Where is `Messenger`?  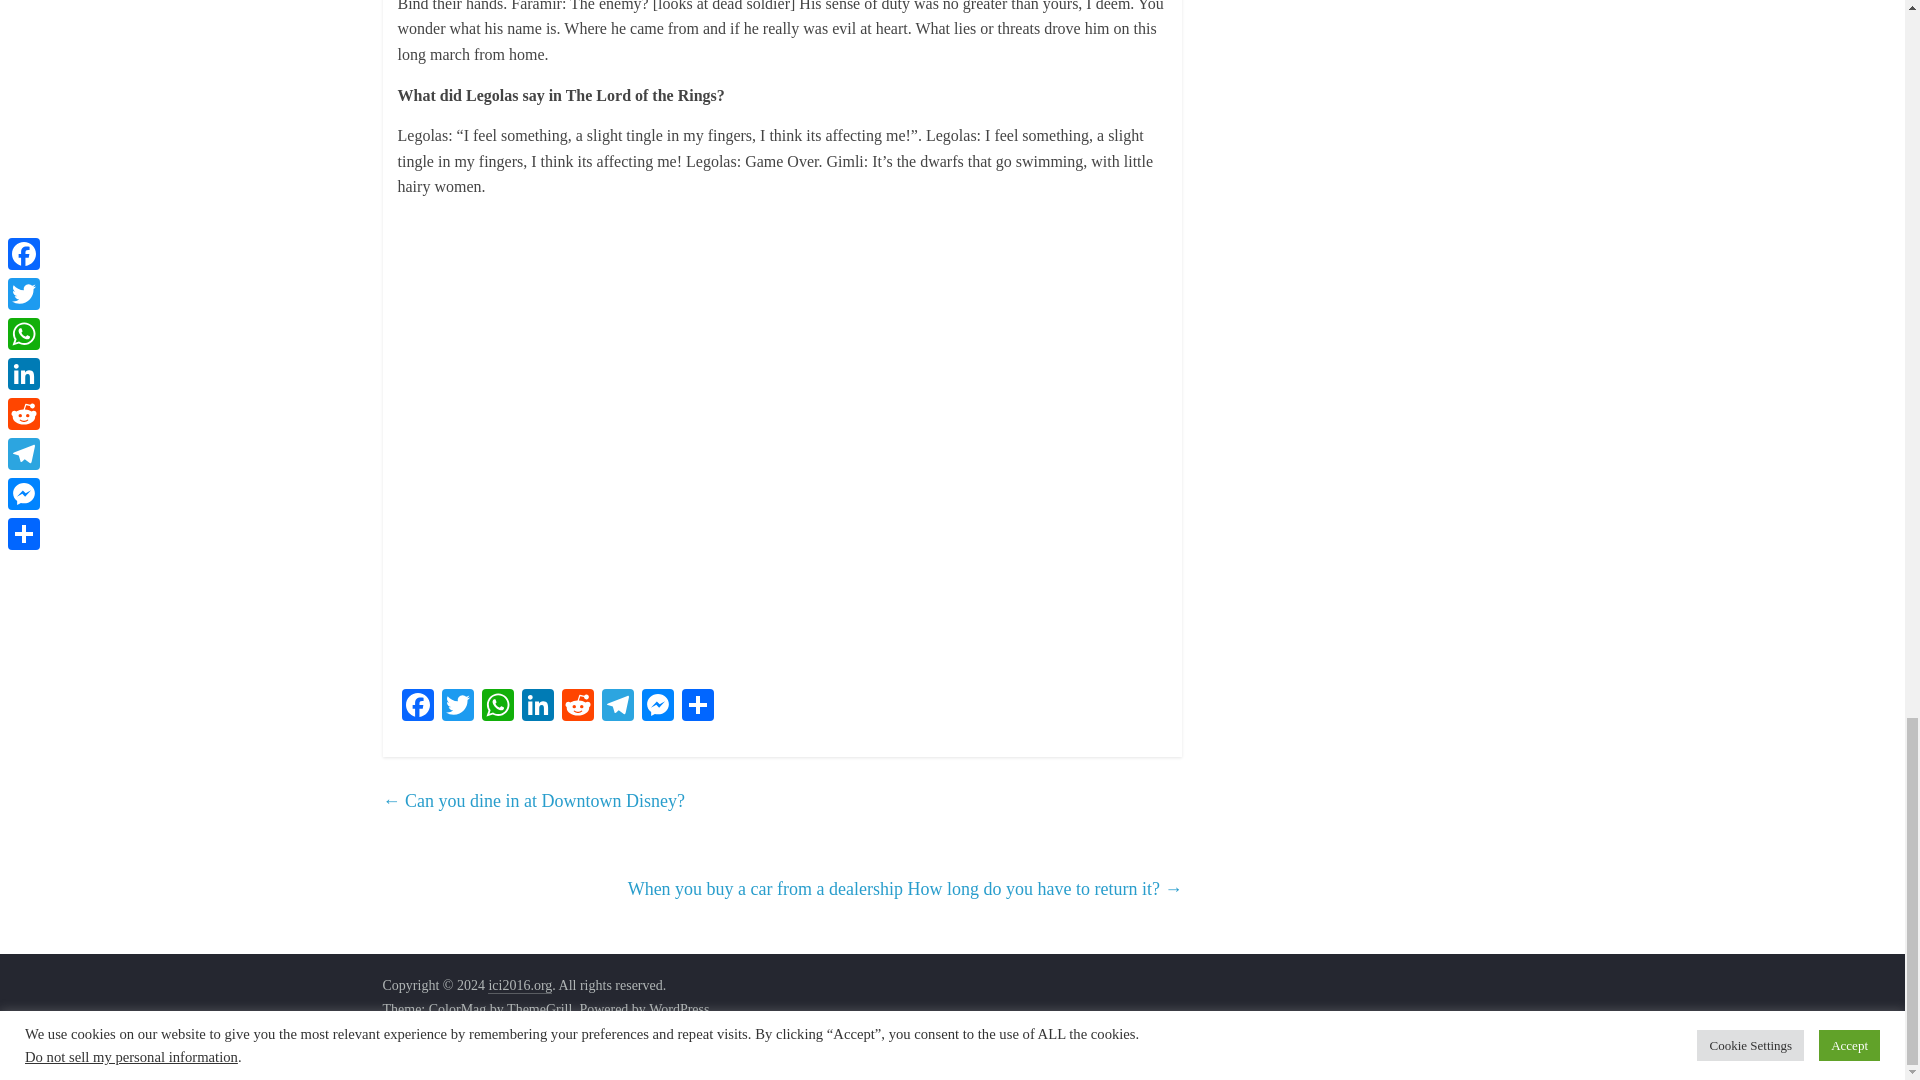 Messenger is located at coordinates (657, 706).